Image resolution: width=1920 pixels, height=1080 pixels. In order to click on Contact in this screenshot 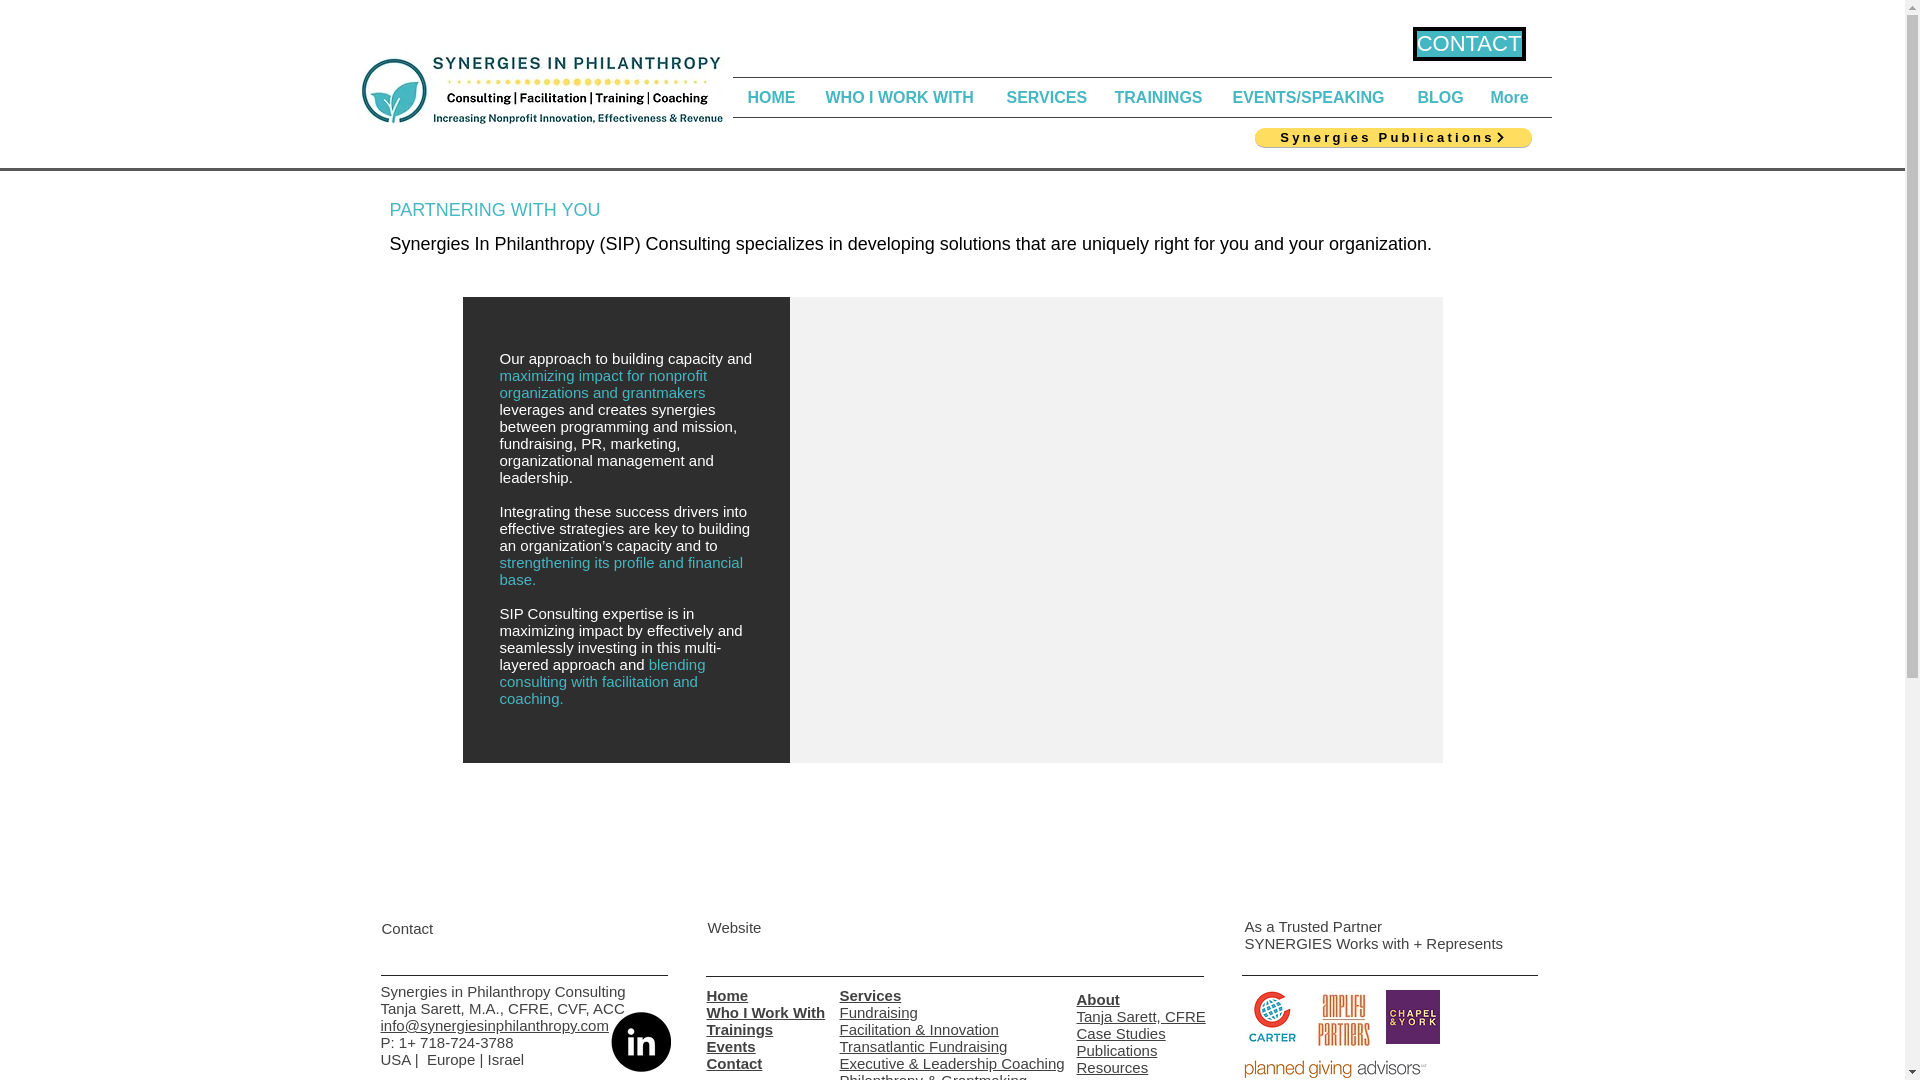, I will do `click(734, 1064)`.